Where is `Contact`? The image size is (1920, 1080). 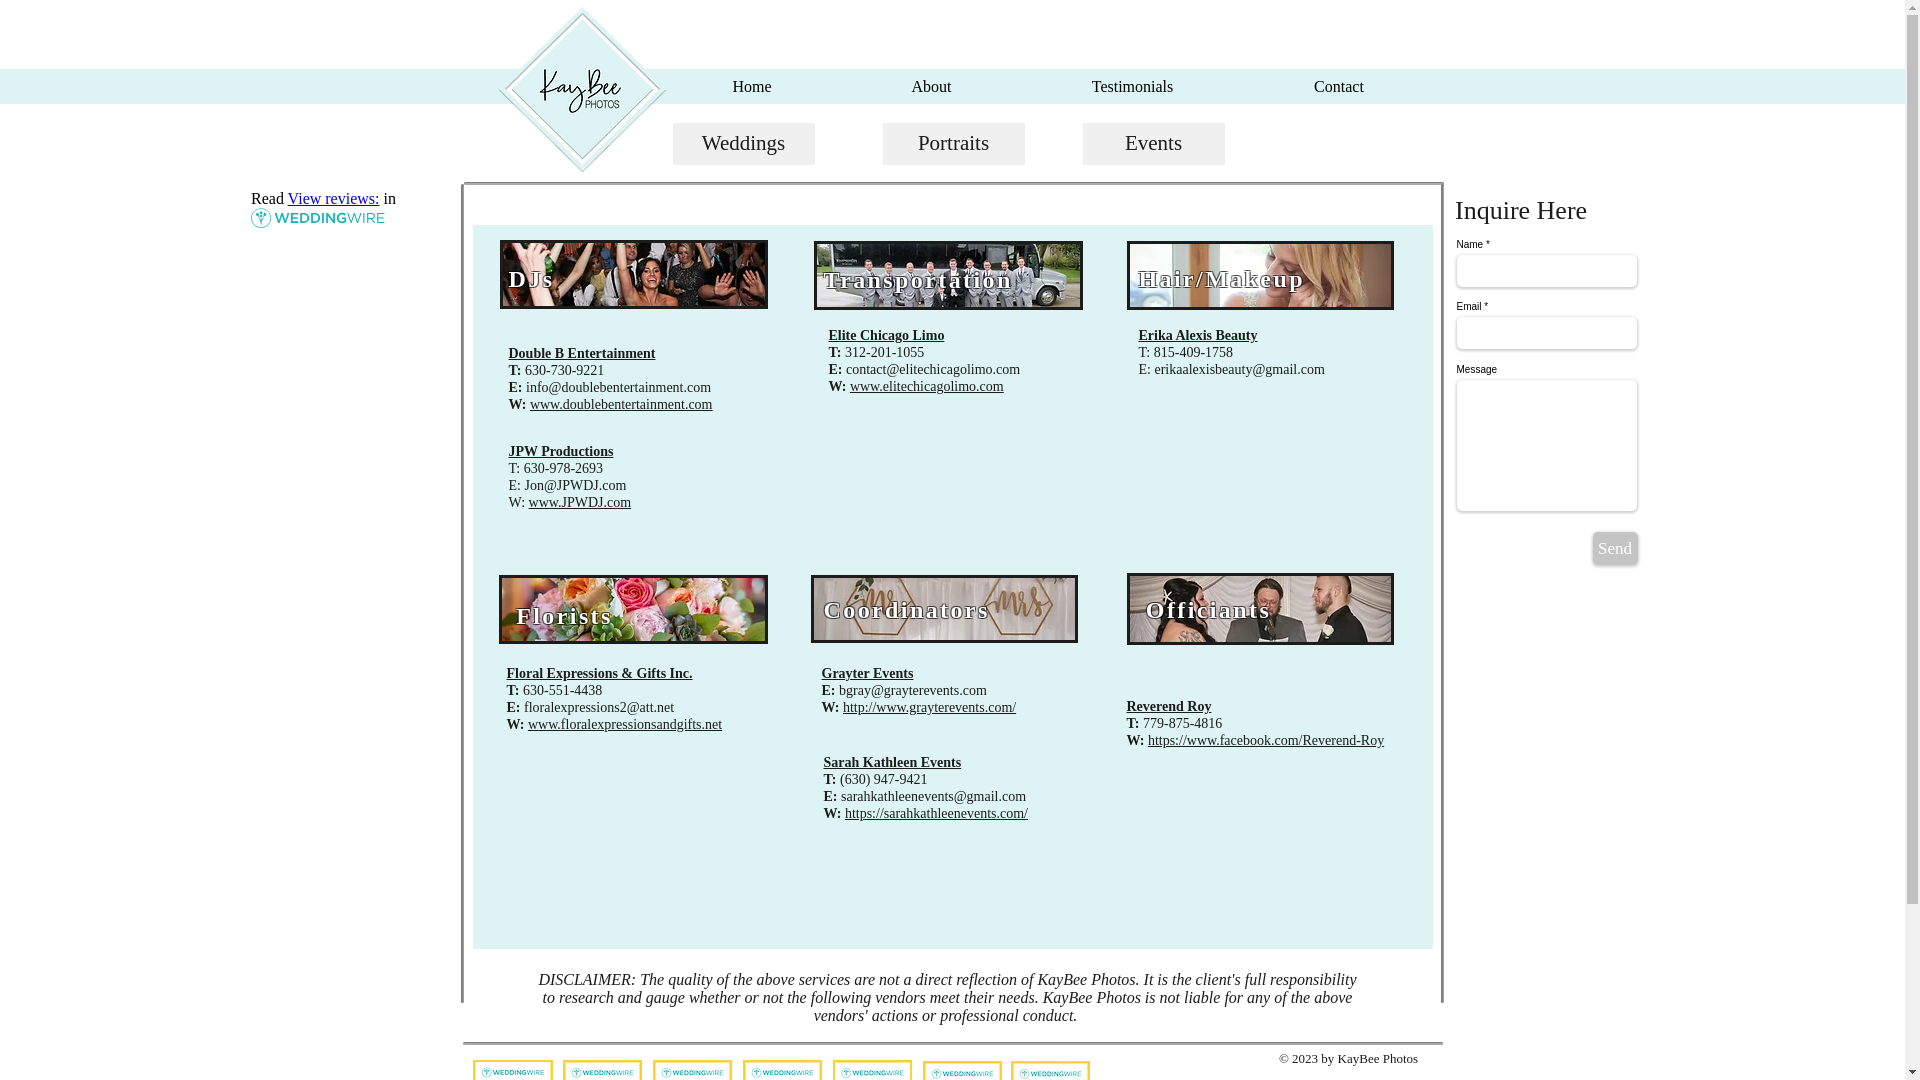 Contact is located at coordinates (1339, 86).